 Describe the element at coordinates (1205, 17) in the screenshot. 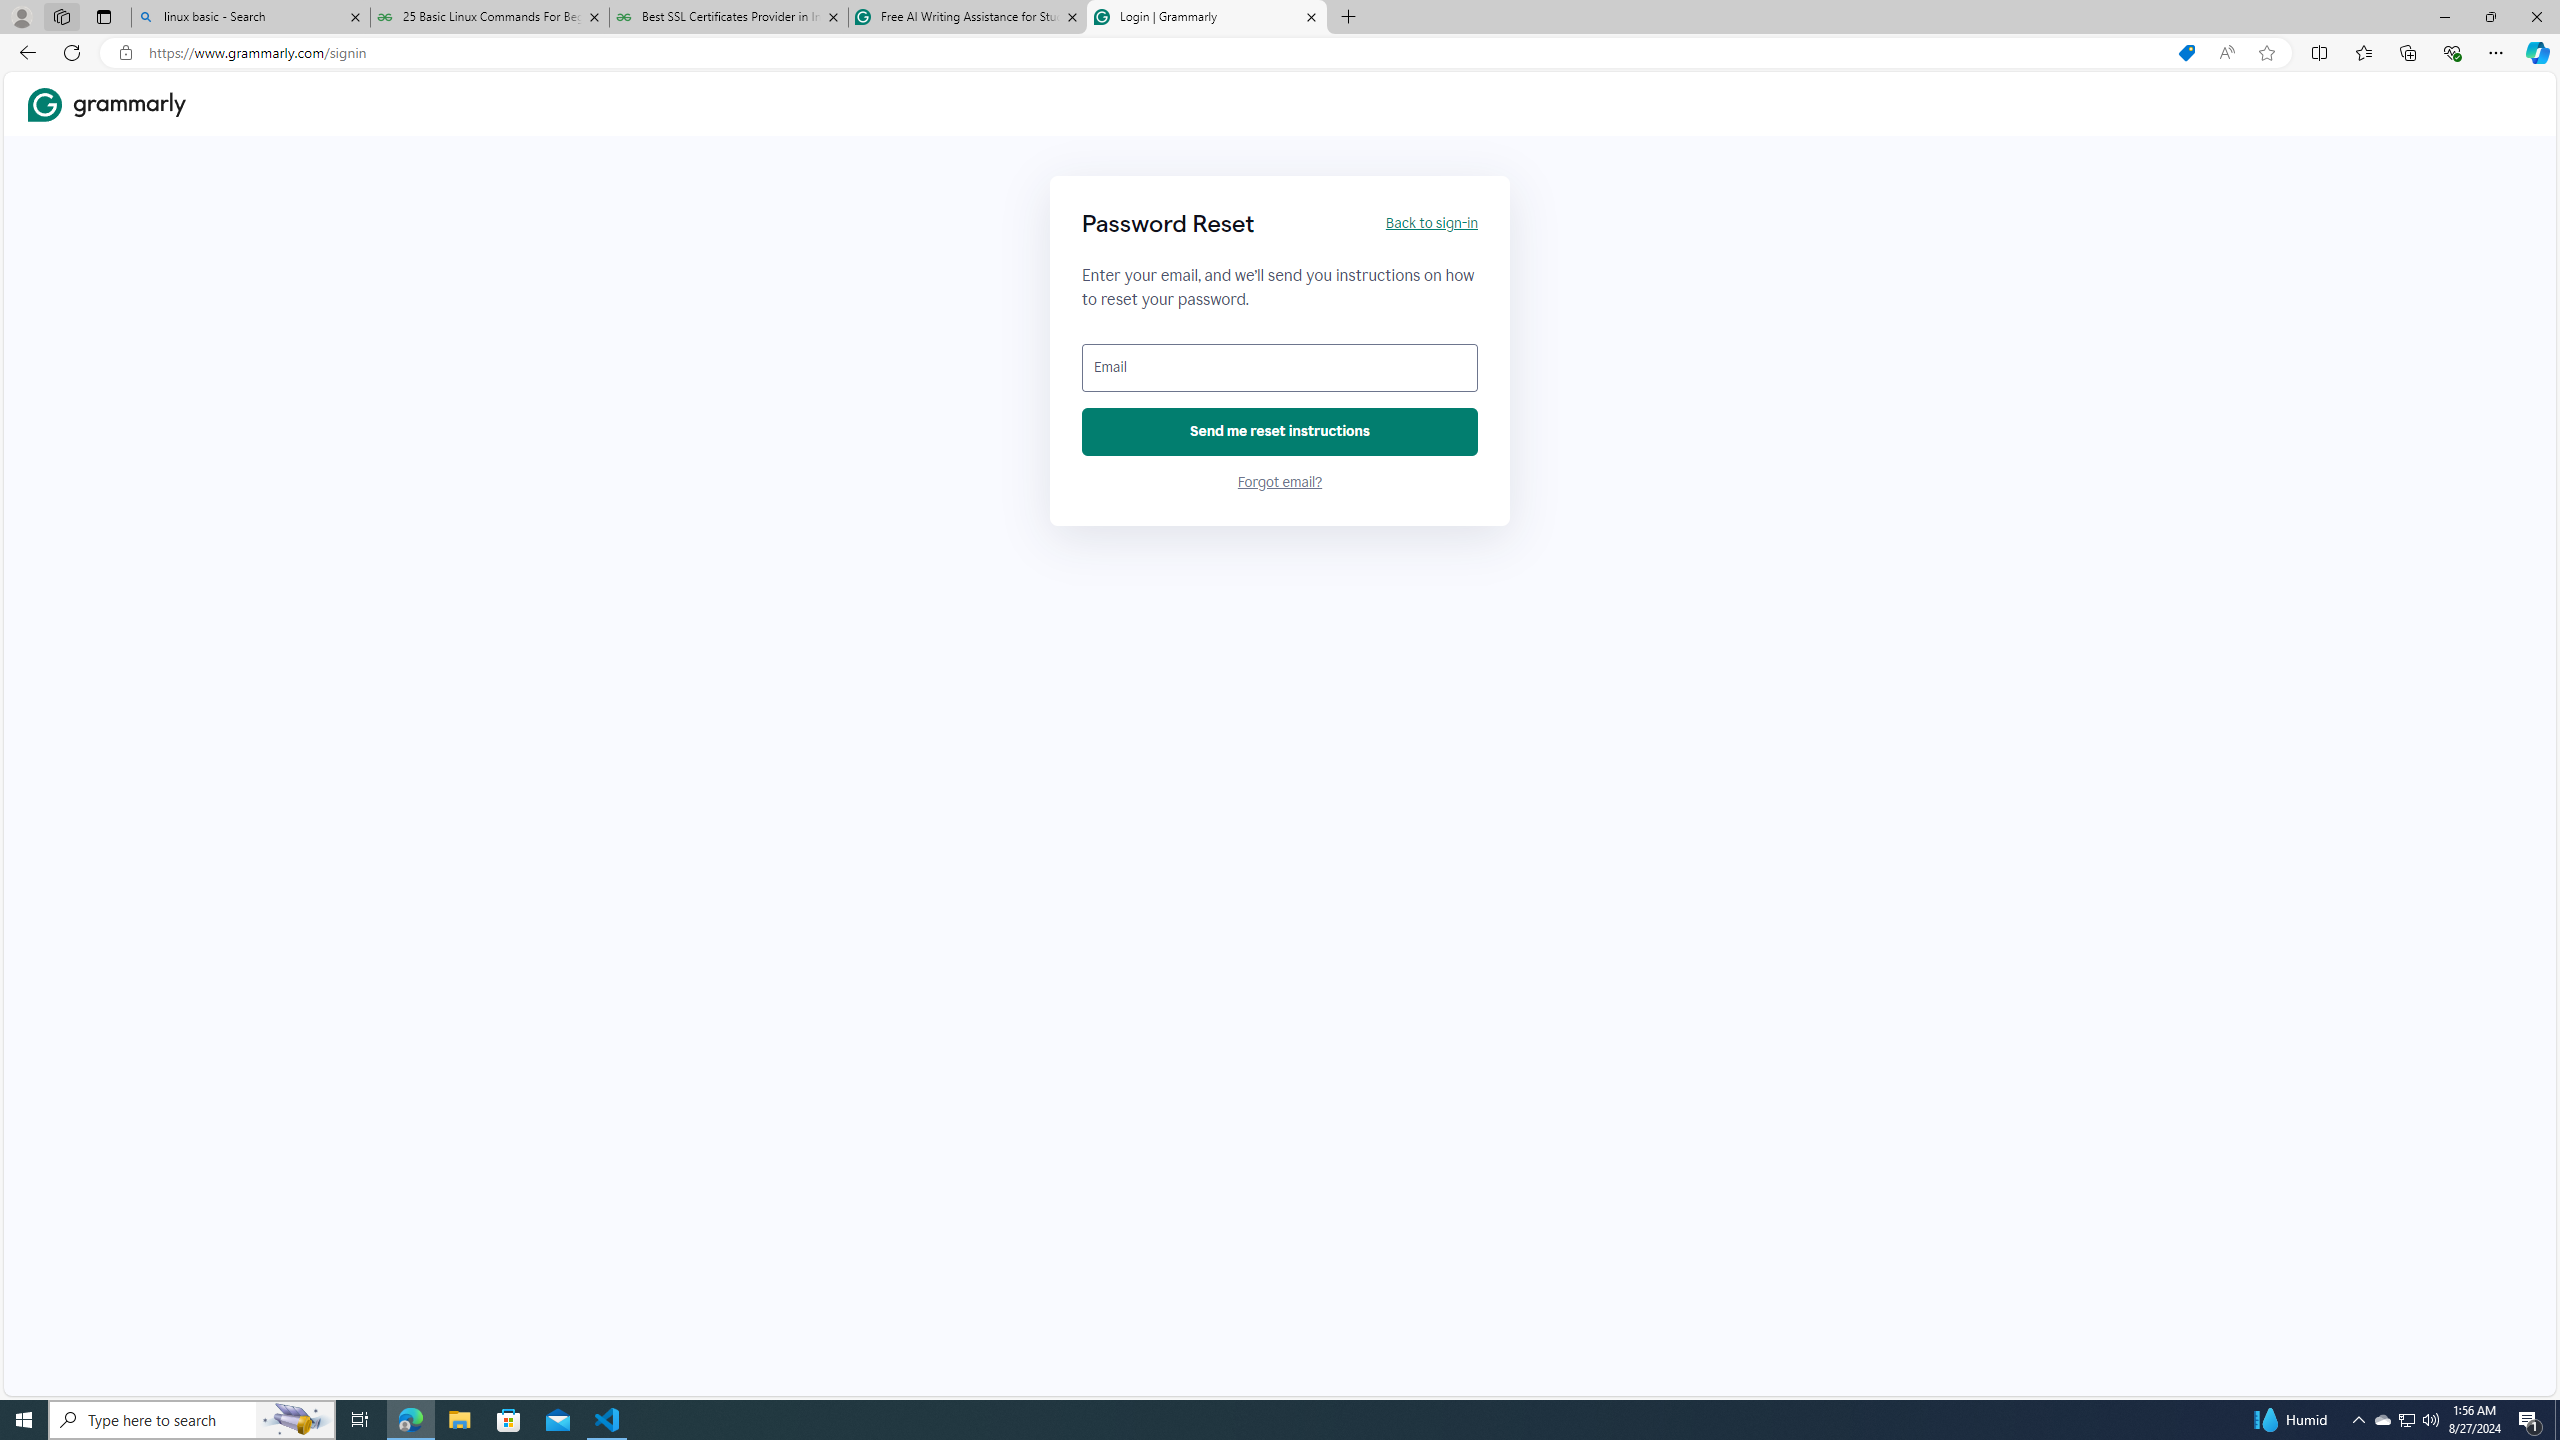

I see `Login | Grammarly` at that location.